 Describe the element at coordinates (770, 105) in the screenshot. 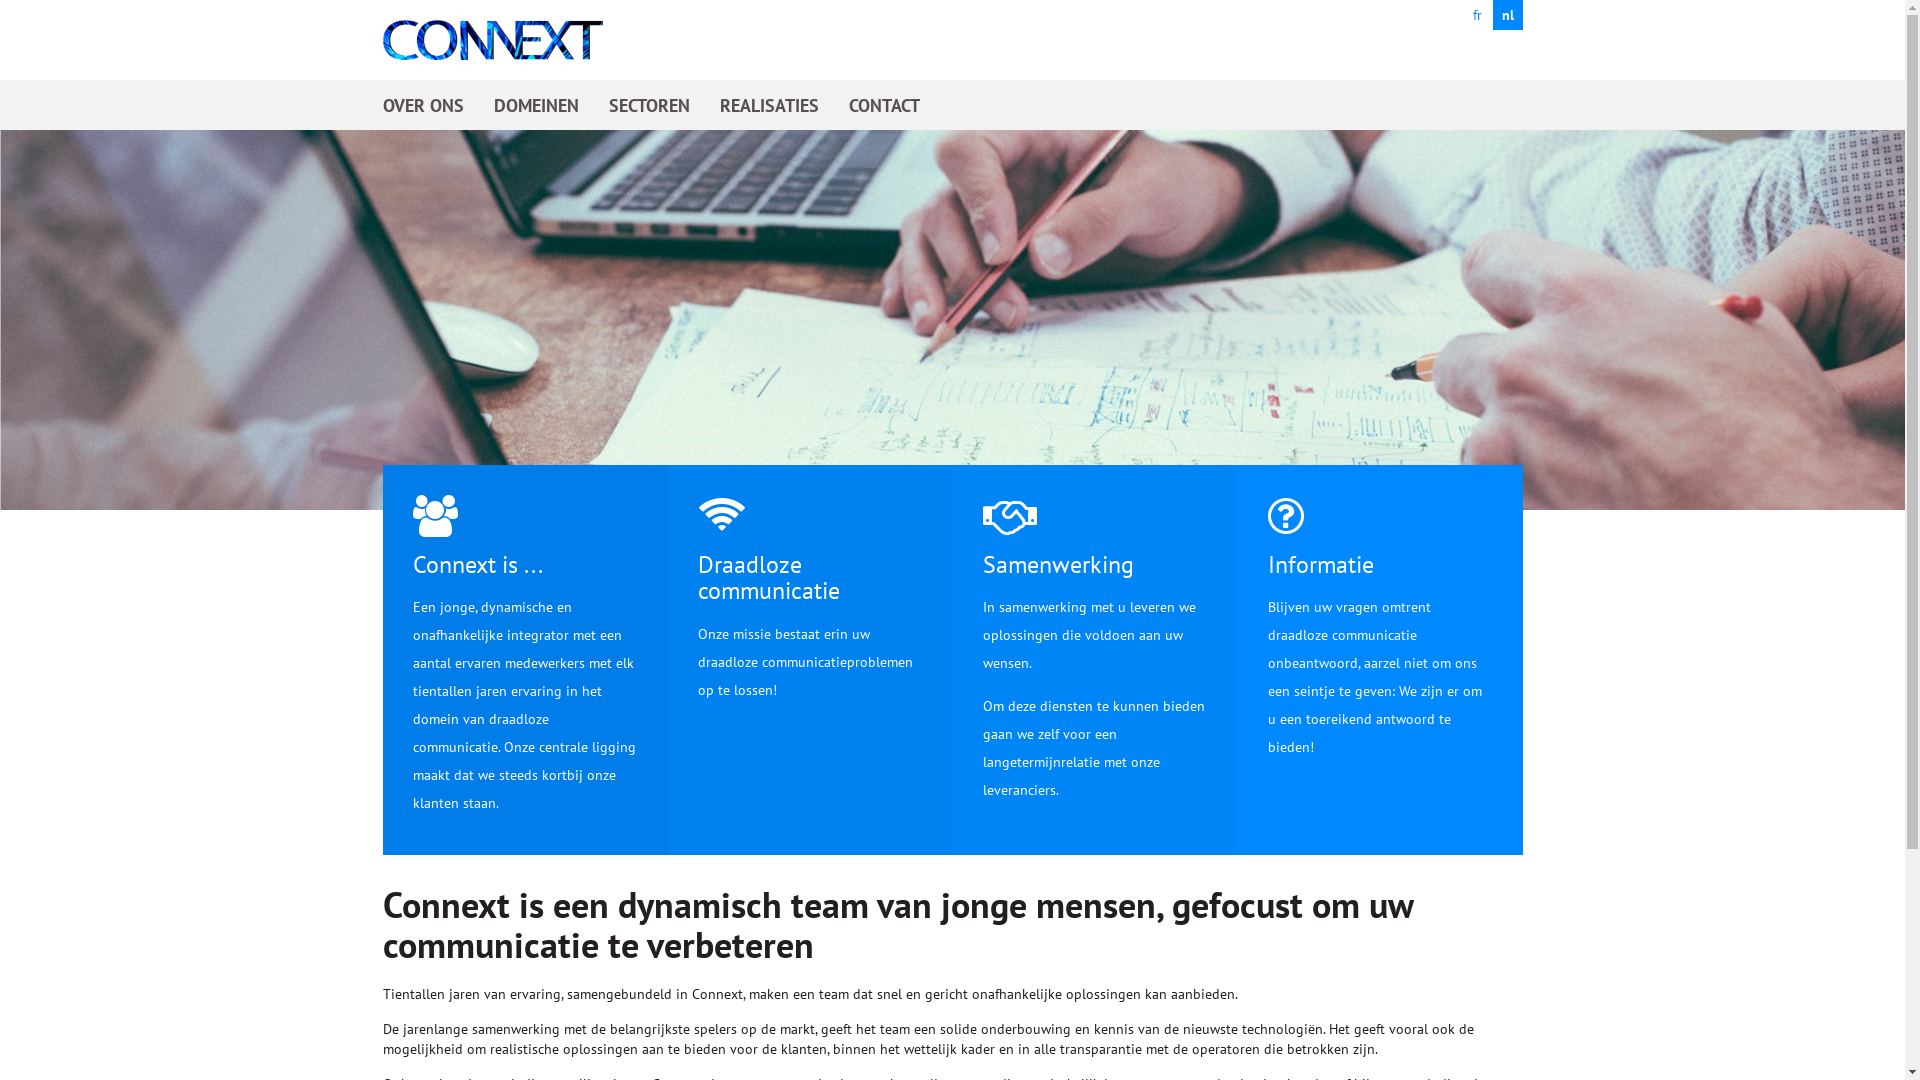

I see `REALISATIES` at that location.